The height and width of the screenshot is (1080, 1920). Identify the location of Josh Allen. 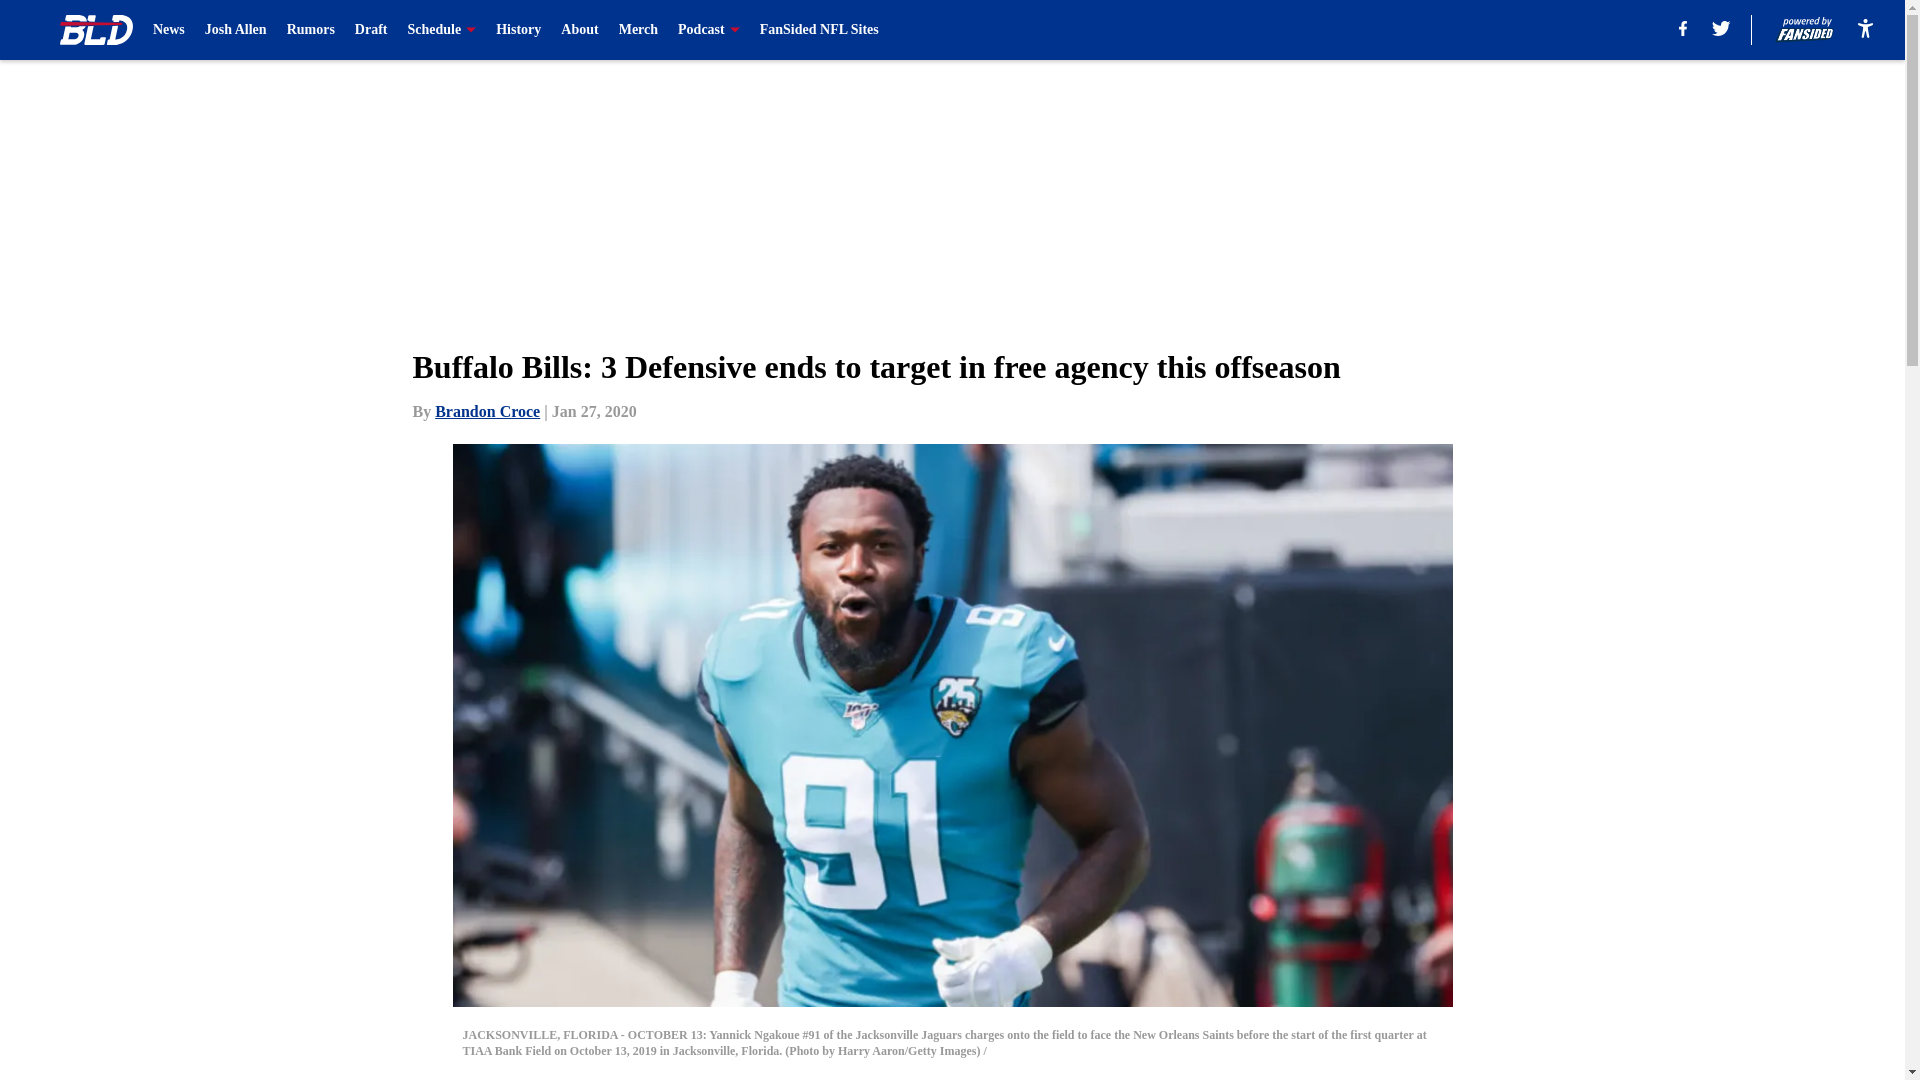
(236, 30).